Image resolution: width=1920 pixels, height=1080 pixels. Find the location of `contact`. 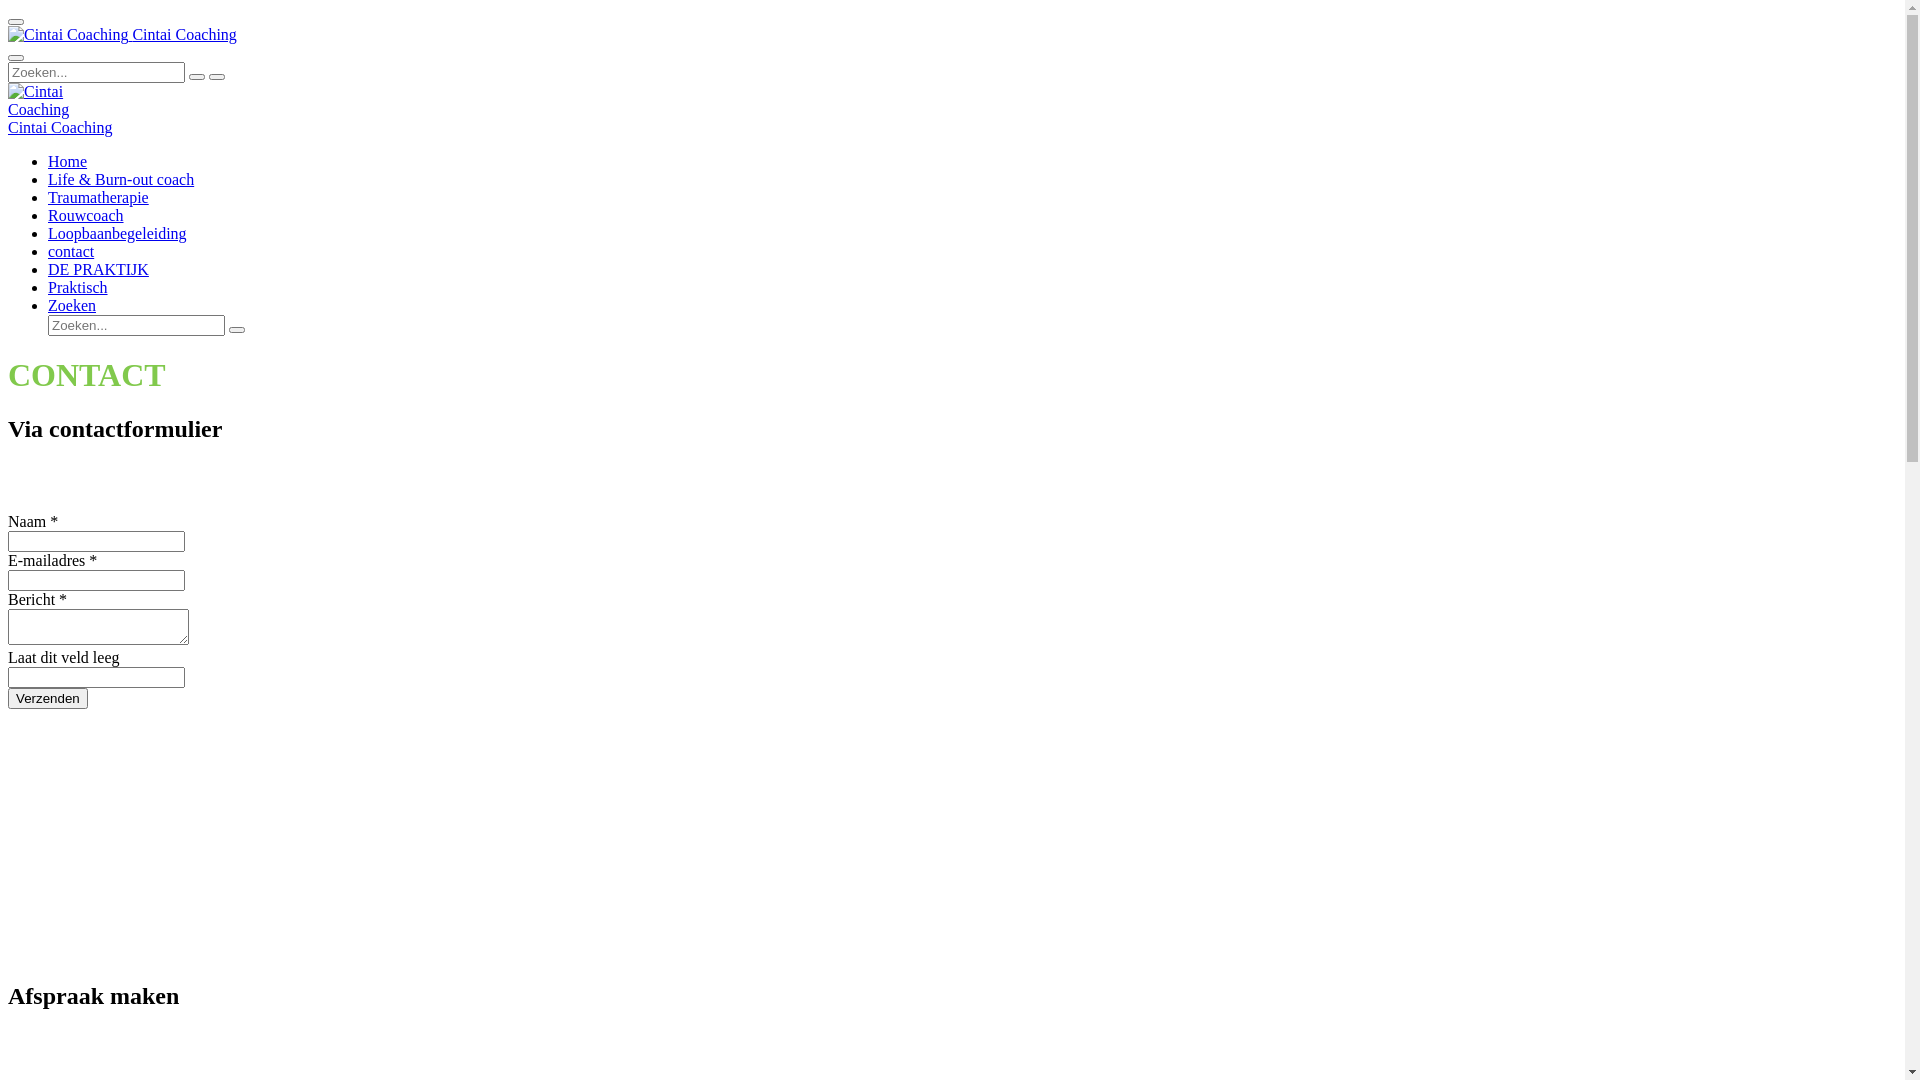

contact is located at coordinates (71, 252).